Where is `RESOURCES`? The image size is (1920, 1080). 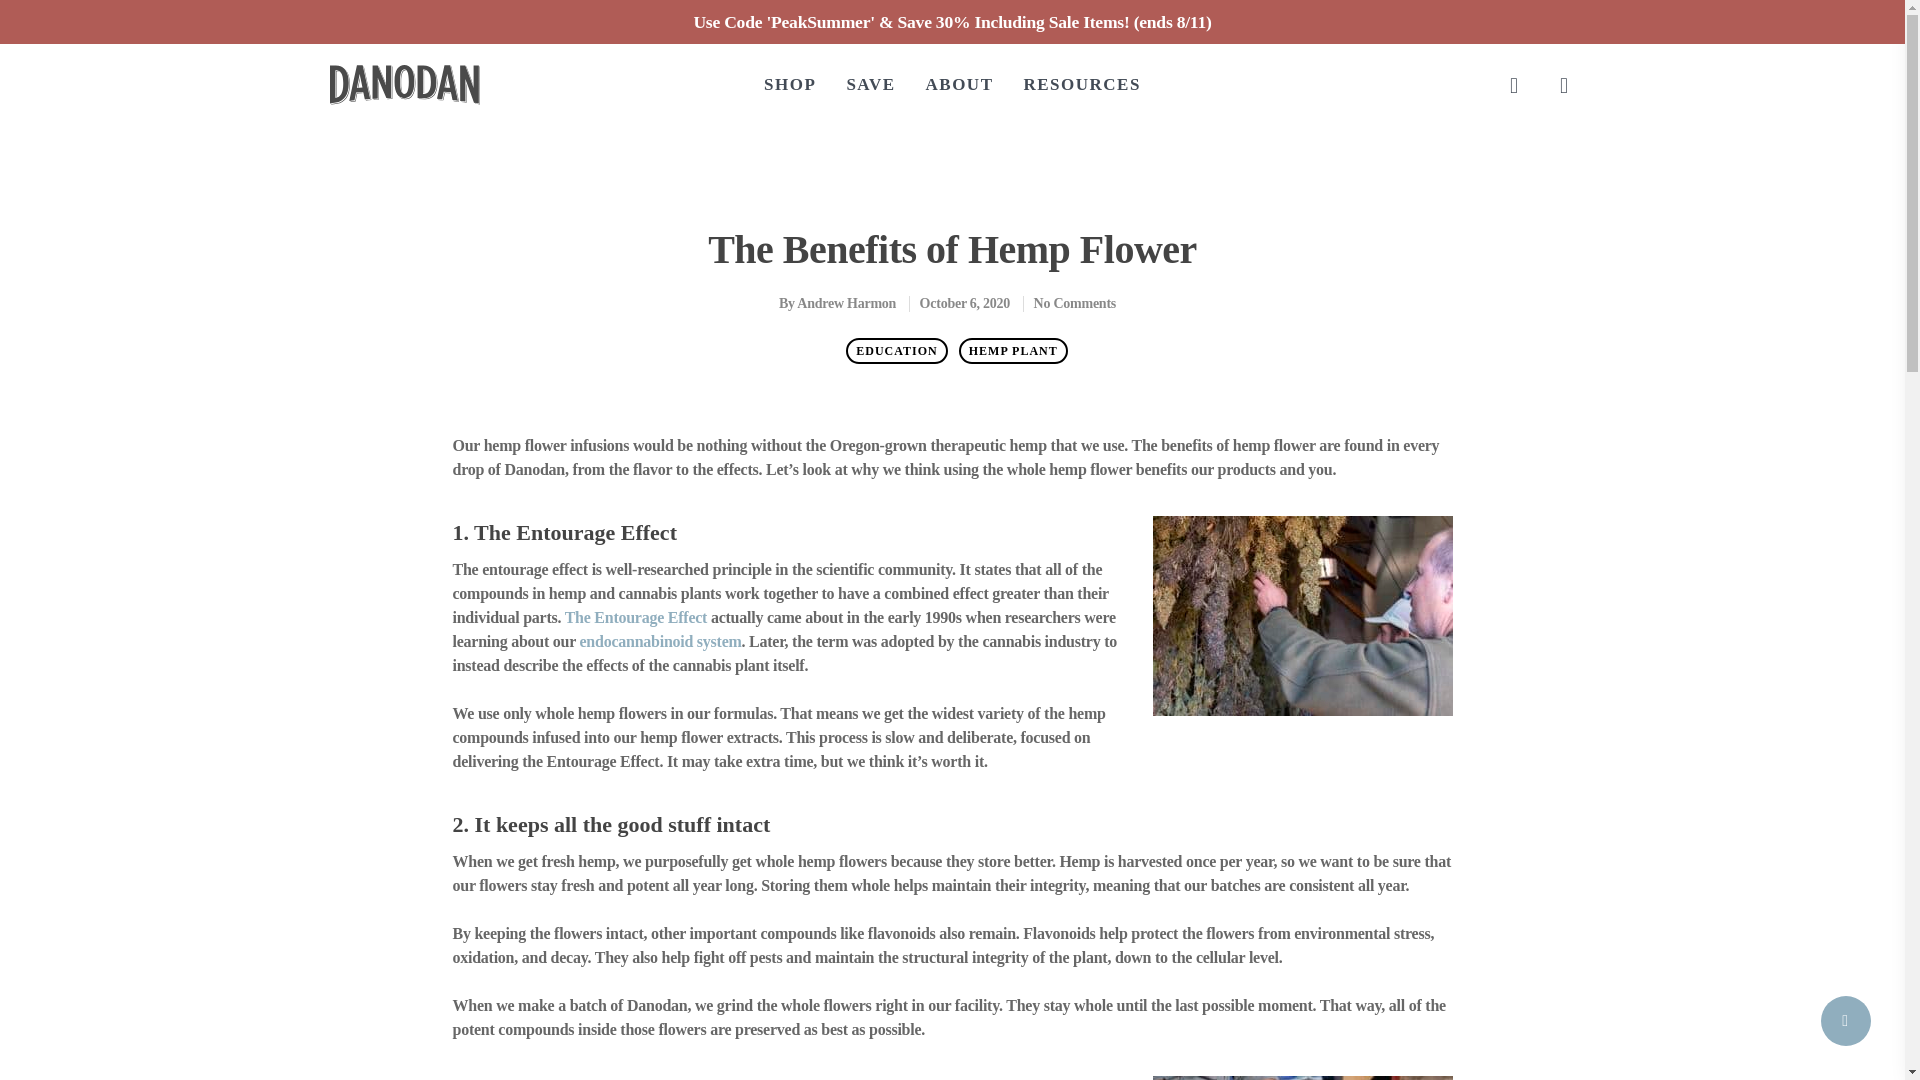
RESOURCES is located at coordinates (1082, 85).